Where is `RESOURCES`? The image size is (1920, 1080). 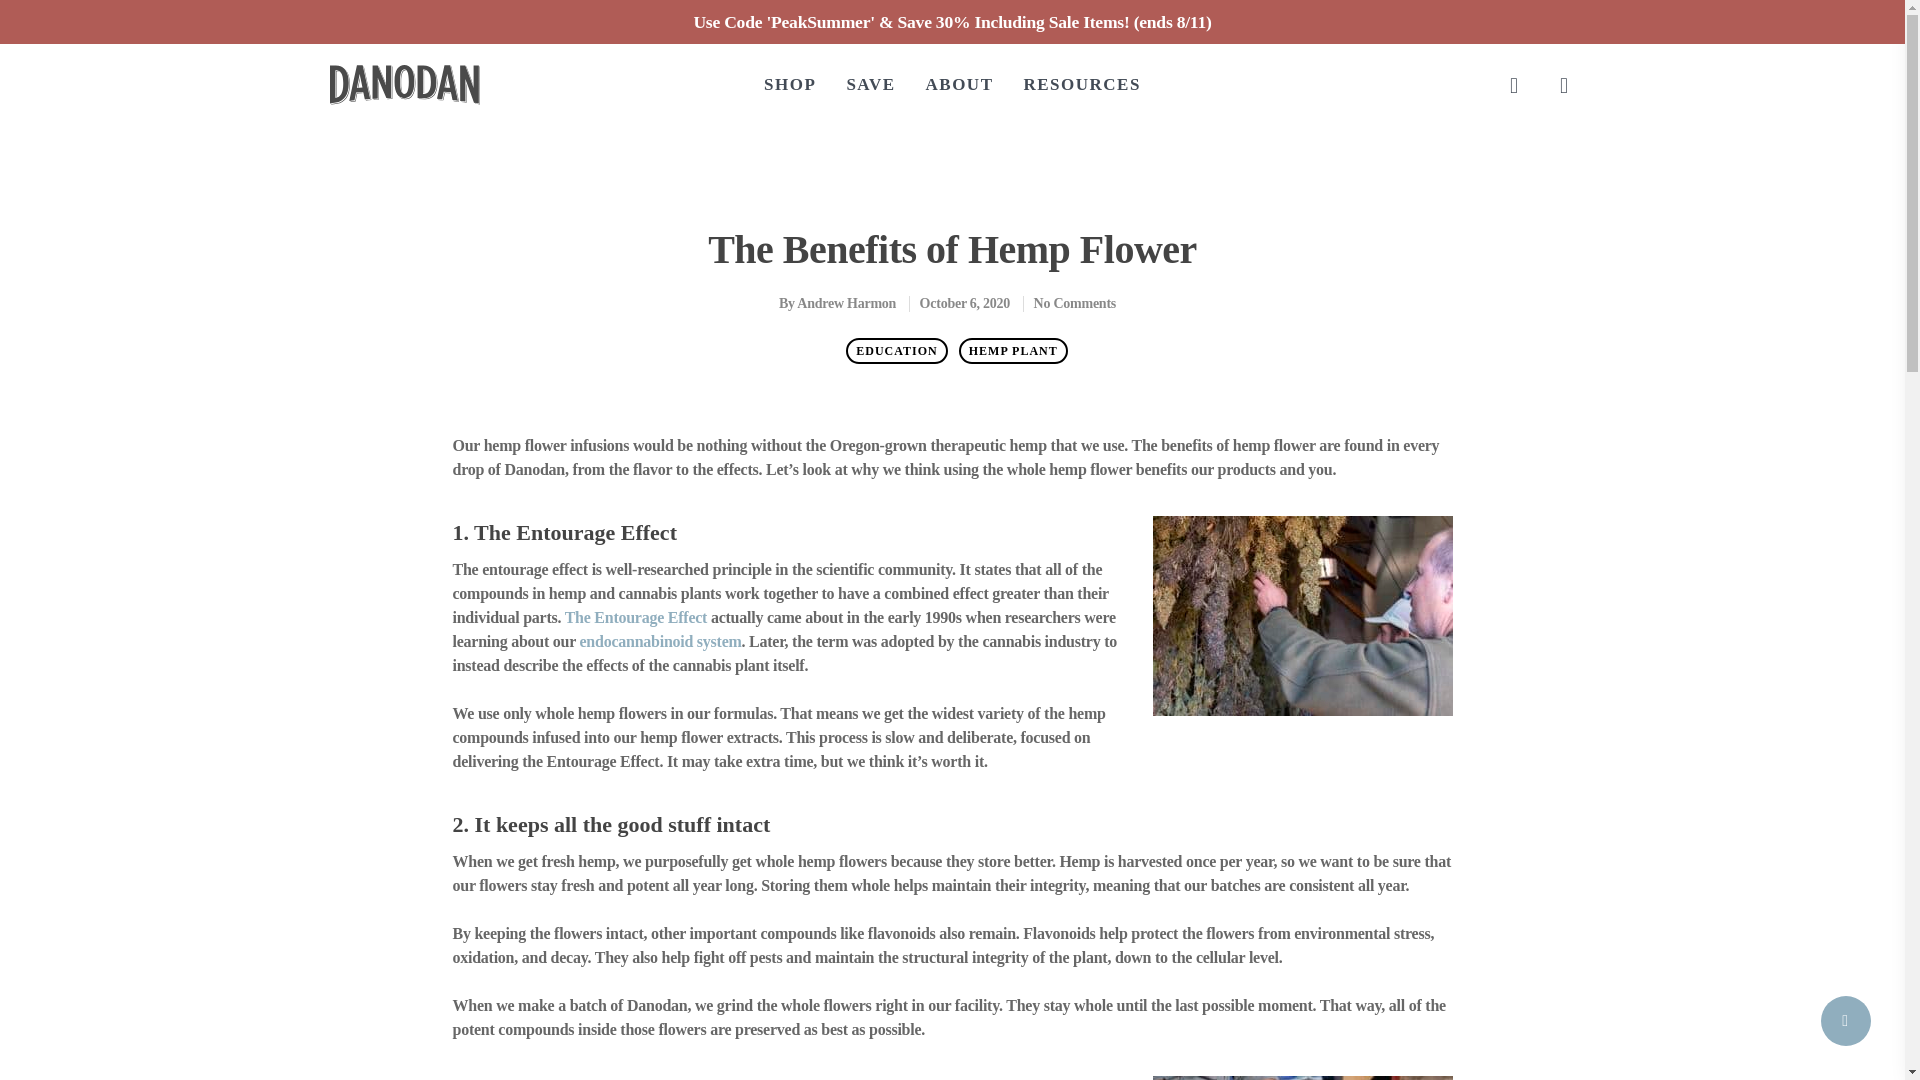
RESOURCES is located at coordinates (1082, 85).